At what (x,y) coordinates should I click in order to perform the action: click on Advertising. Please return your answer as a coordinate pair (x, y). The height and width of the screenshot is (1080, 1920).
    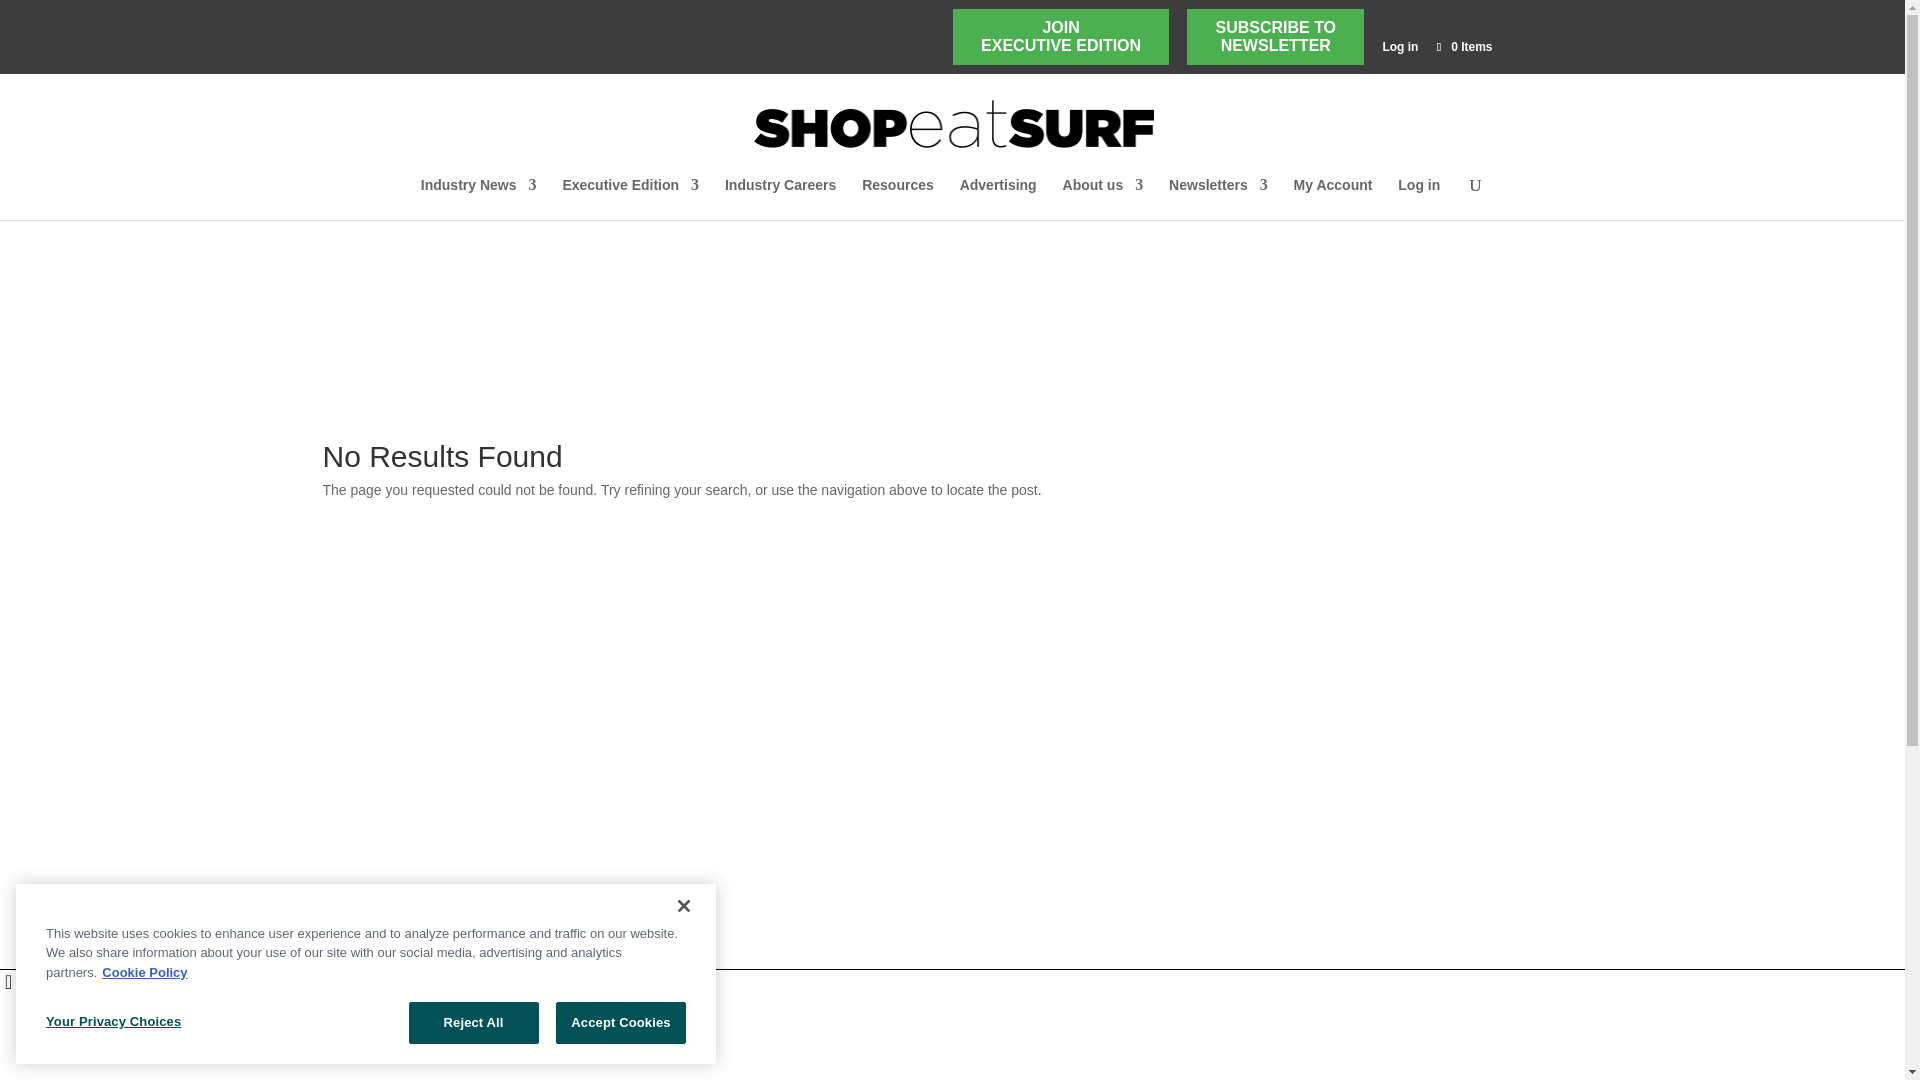
    Looking at the image, I should click on (1276, 37).